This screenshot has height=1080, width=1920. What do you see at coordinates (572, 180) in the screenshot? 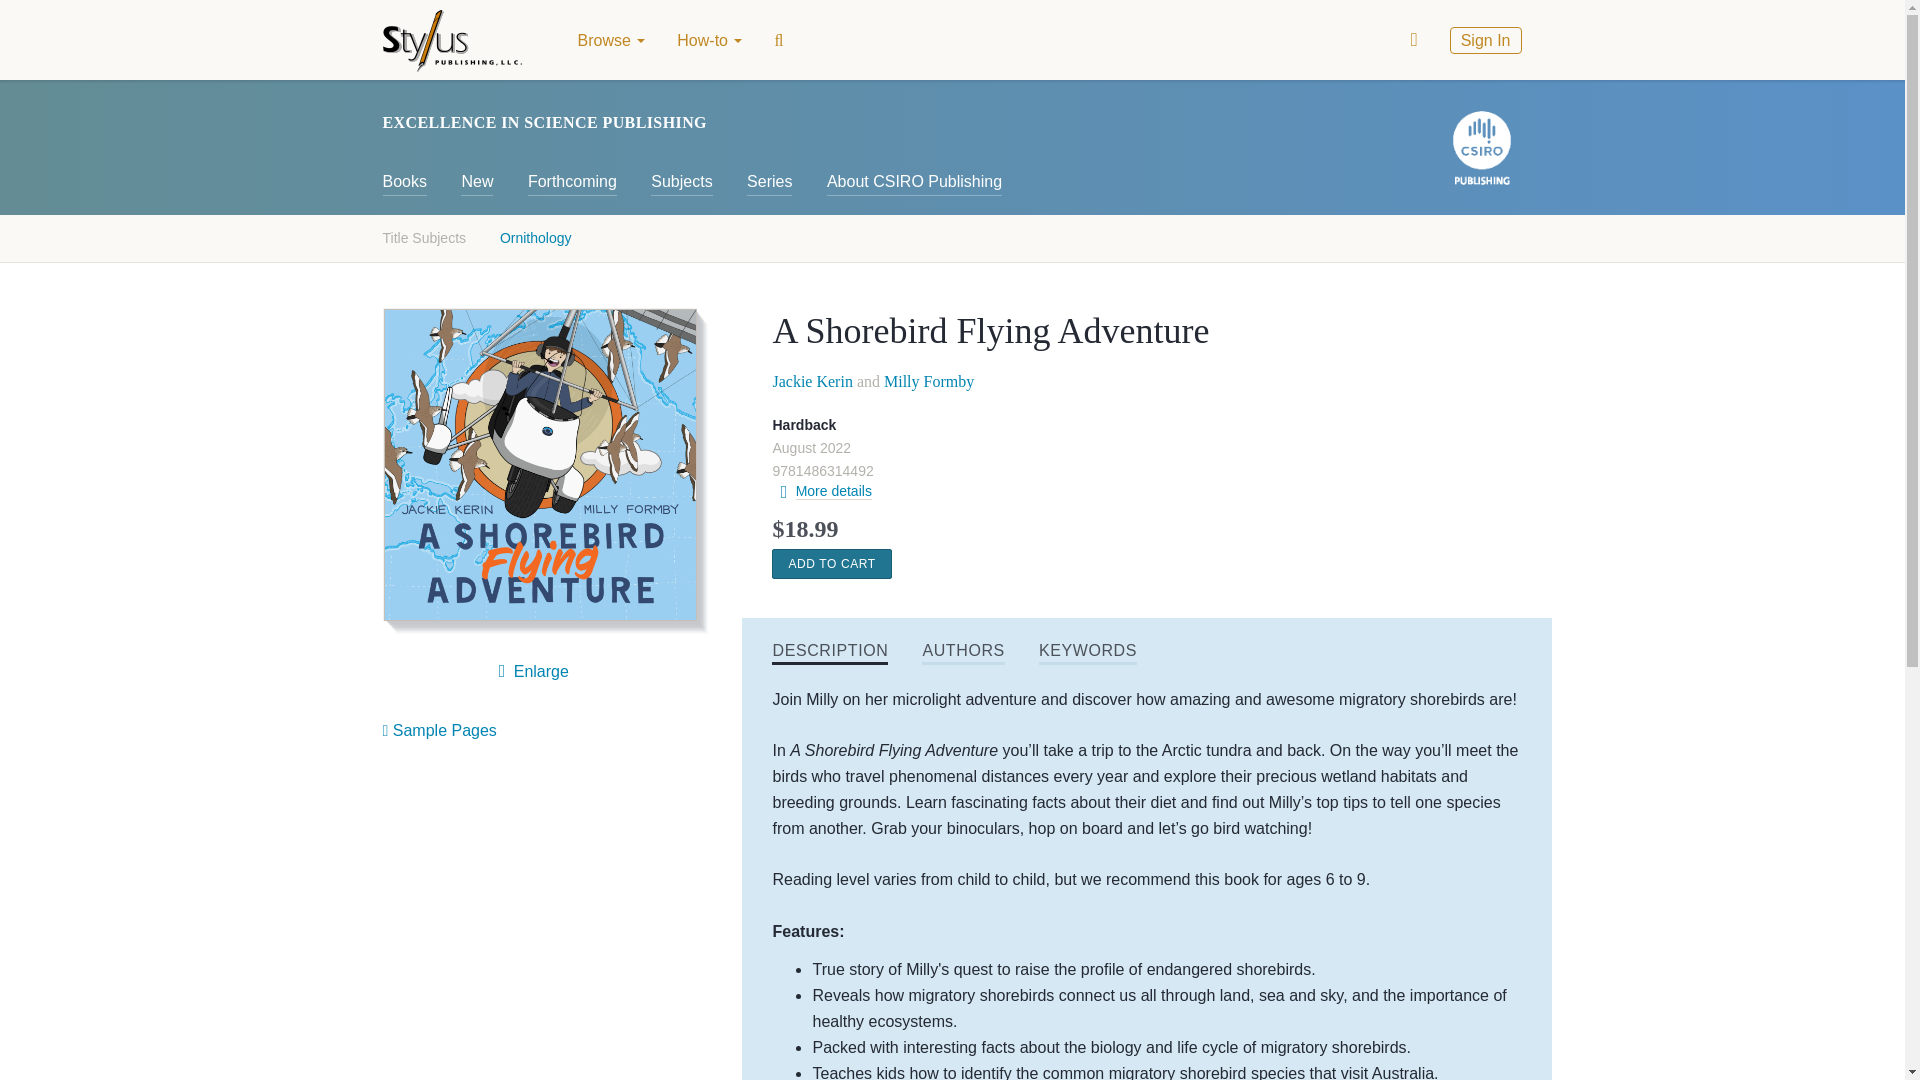
I see `Forthcoming` at bounding box center [572, 180].